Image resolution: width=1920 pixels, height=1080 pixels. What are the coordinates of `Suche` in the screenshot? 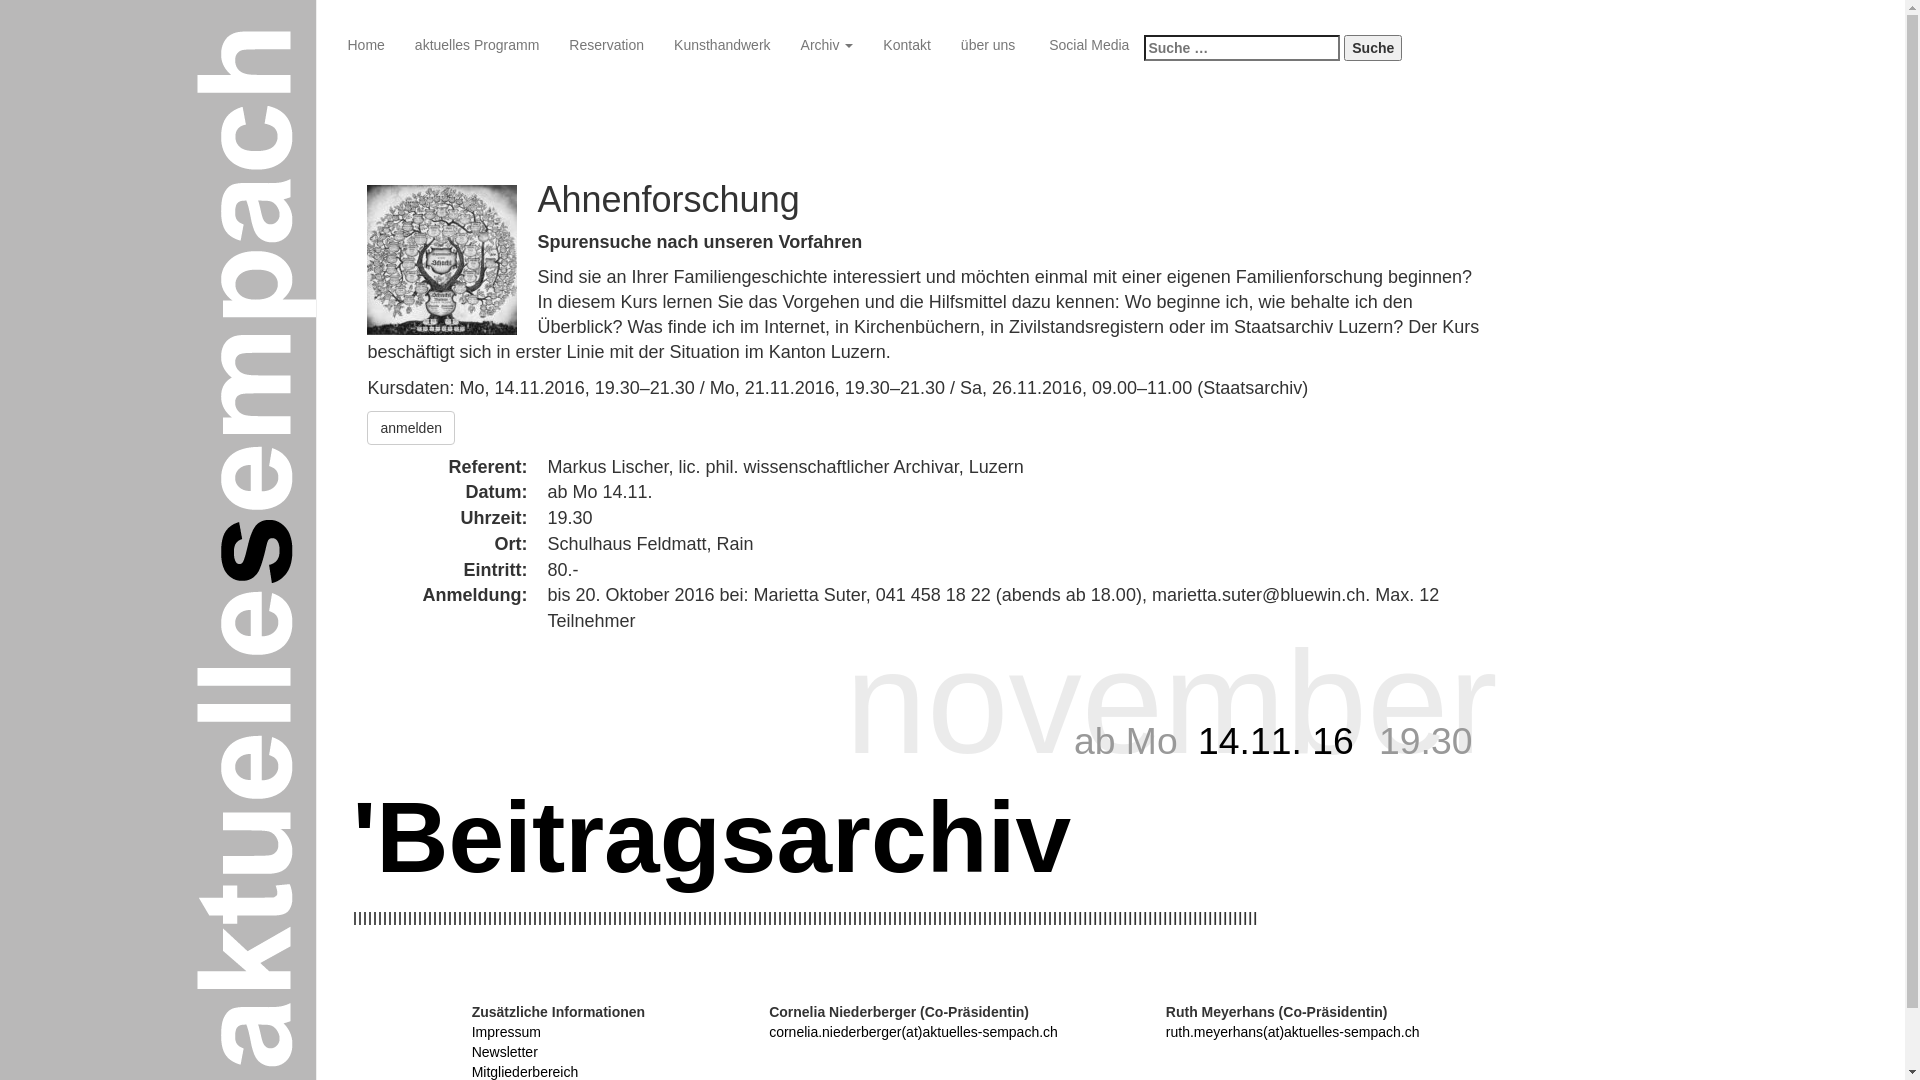 It's located at (1373, 48).